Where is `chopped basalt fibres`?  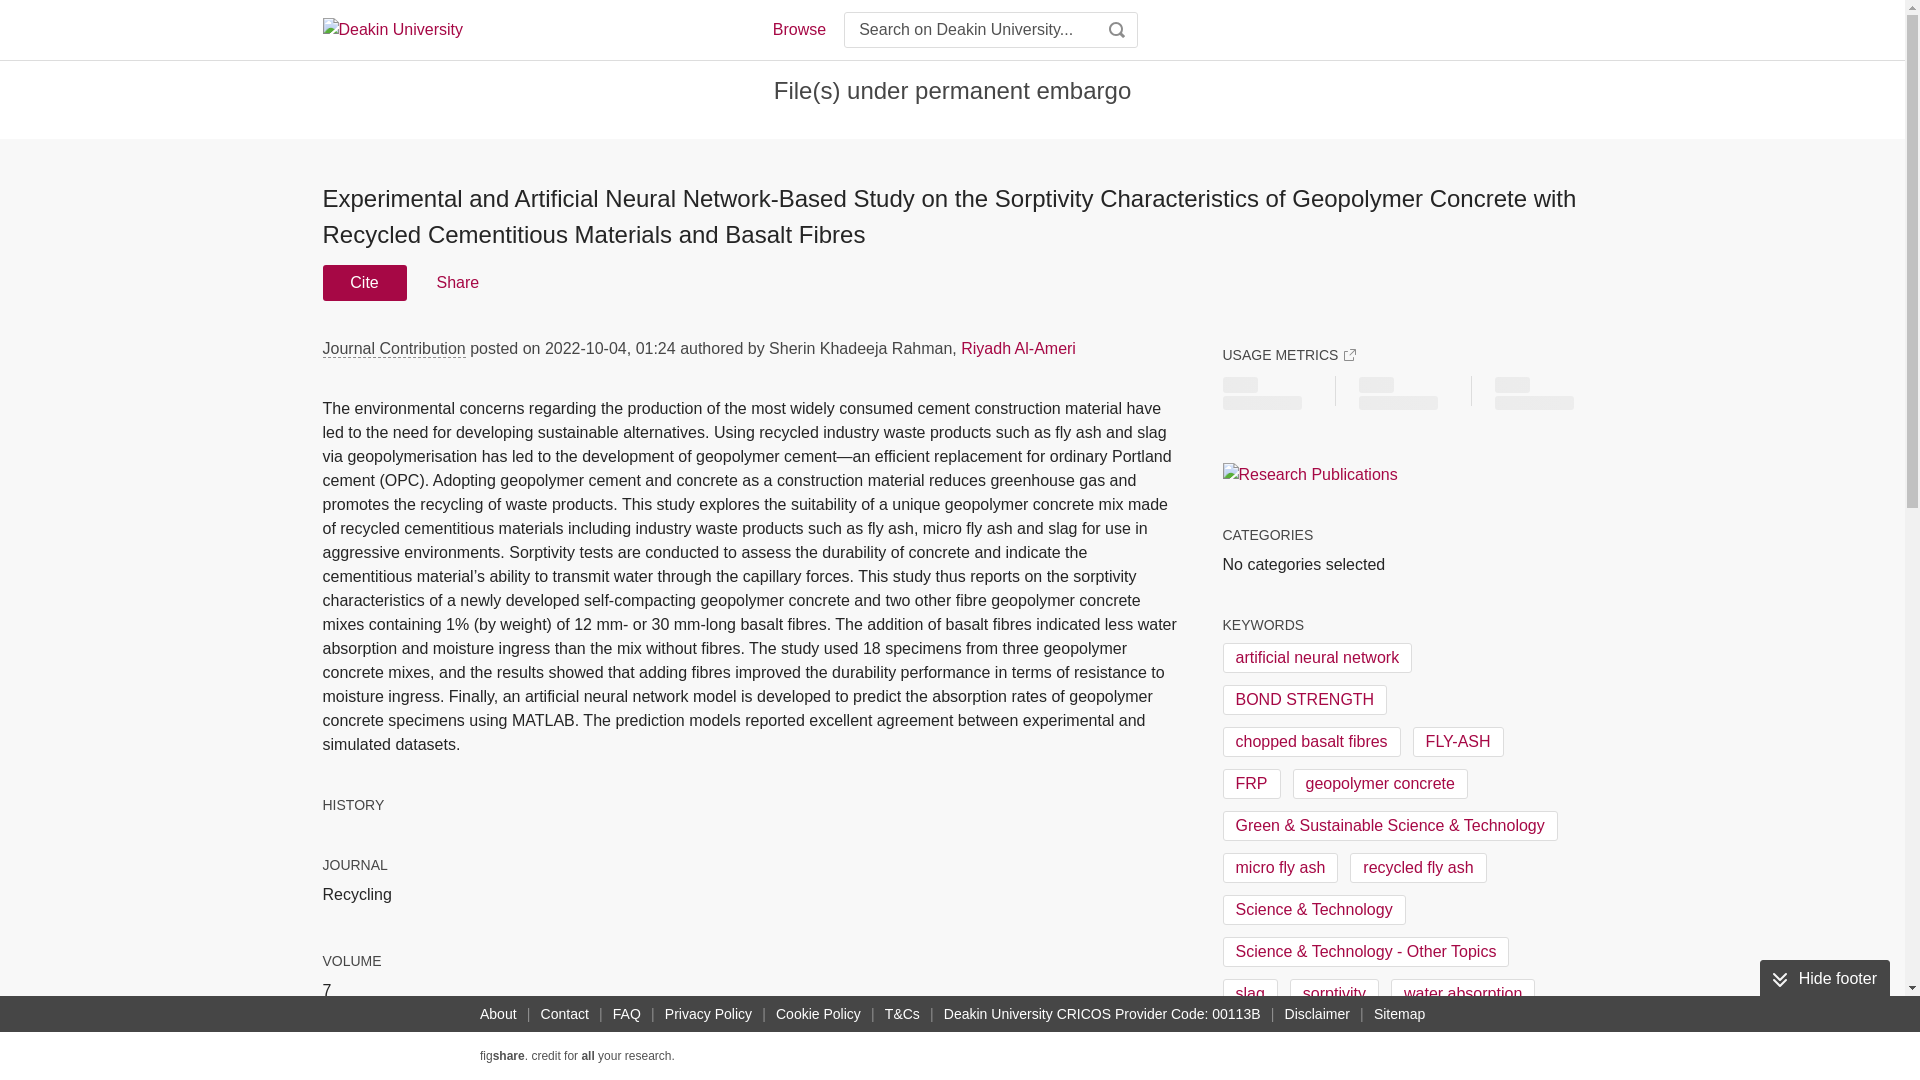 chopped basalt fibres is located at coordinates (1310, 742).